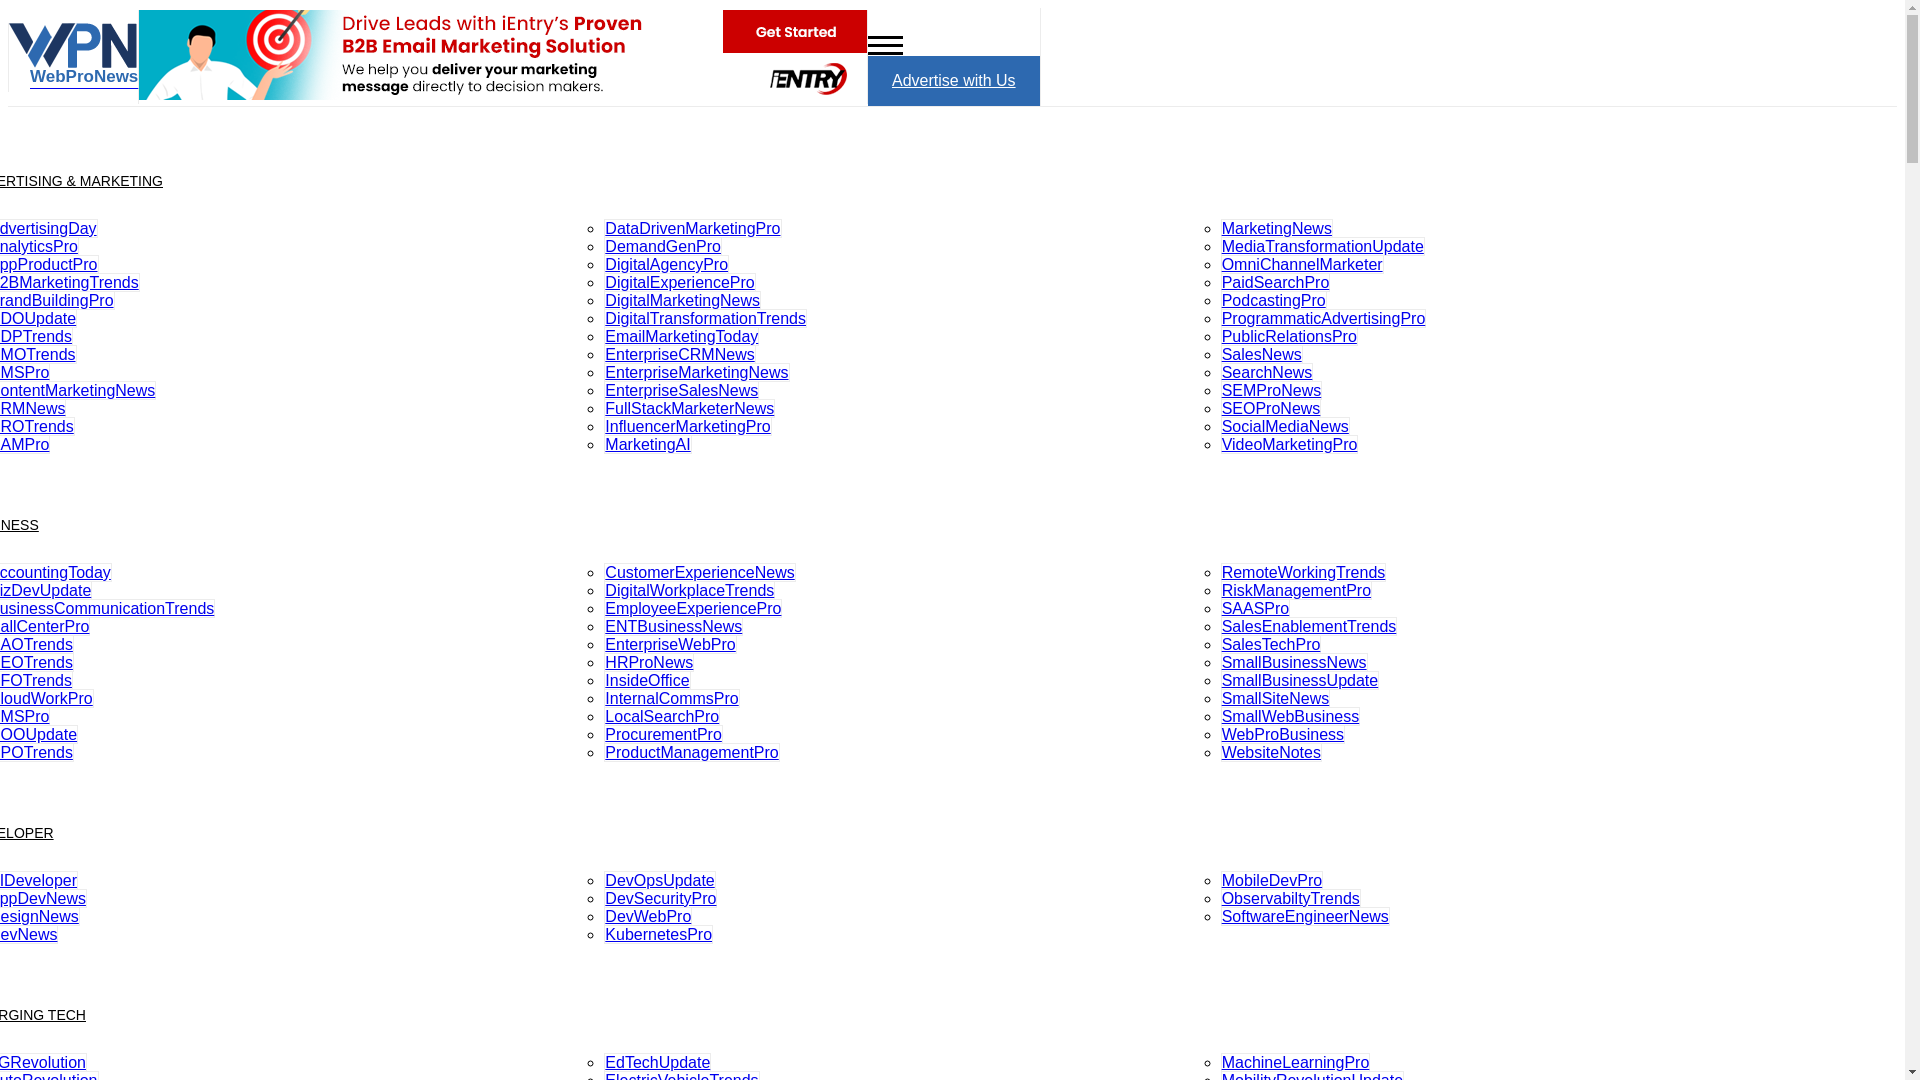  Describe the element at coordinates (1262, 354) in the screenshot. I see `SalesNews` at that location.